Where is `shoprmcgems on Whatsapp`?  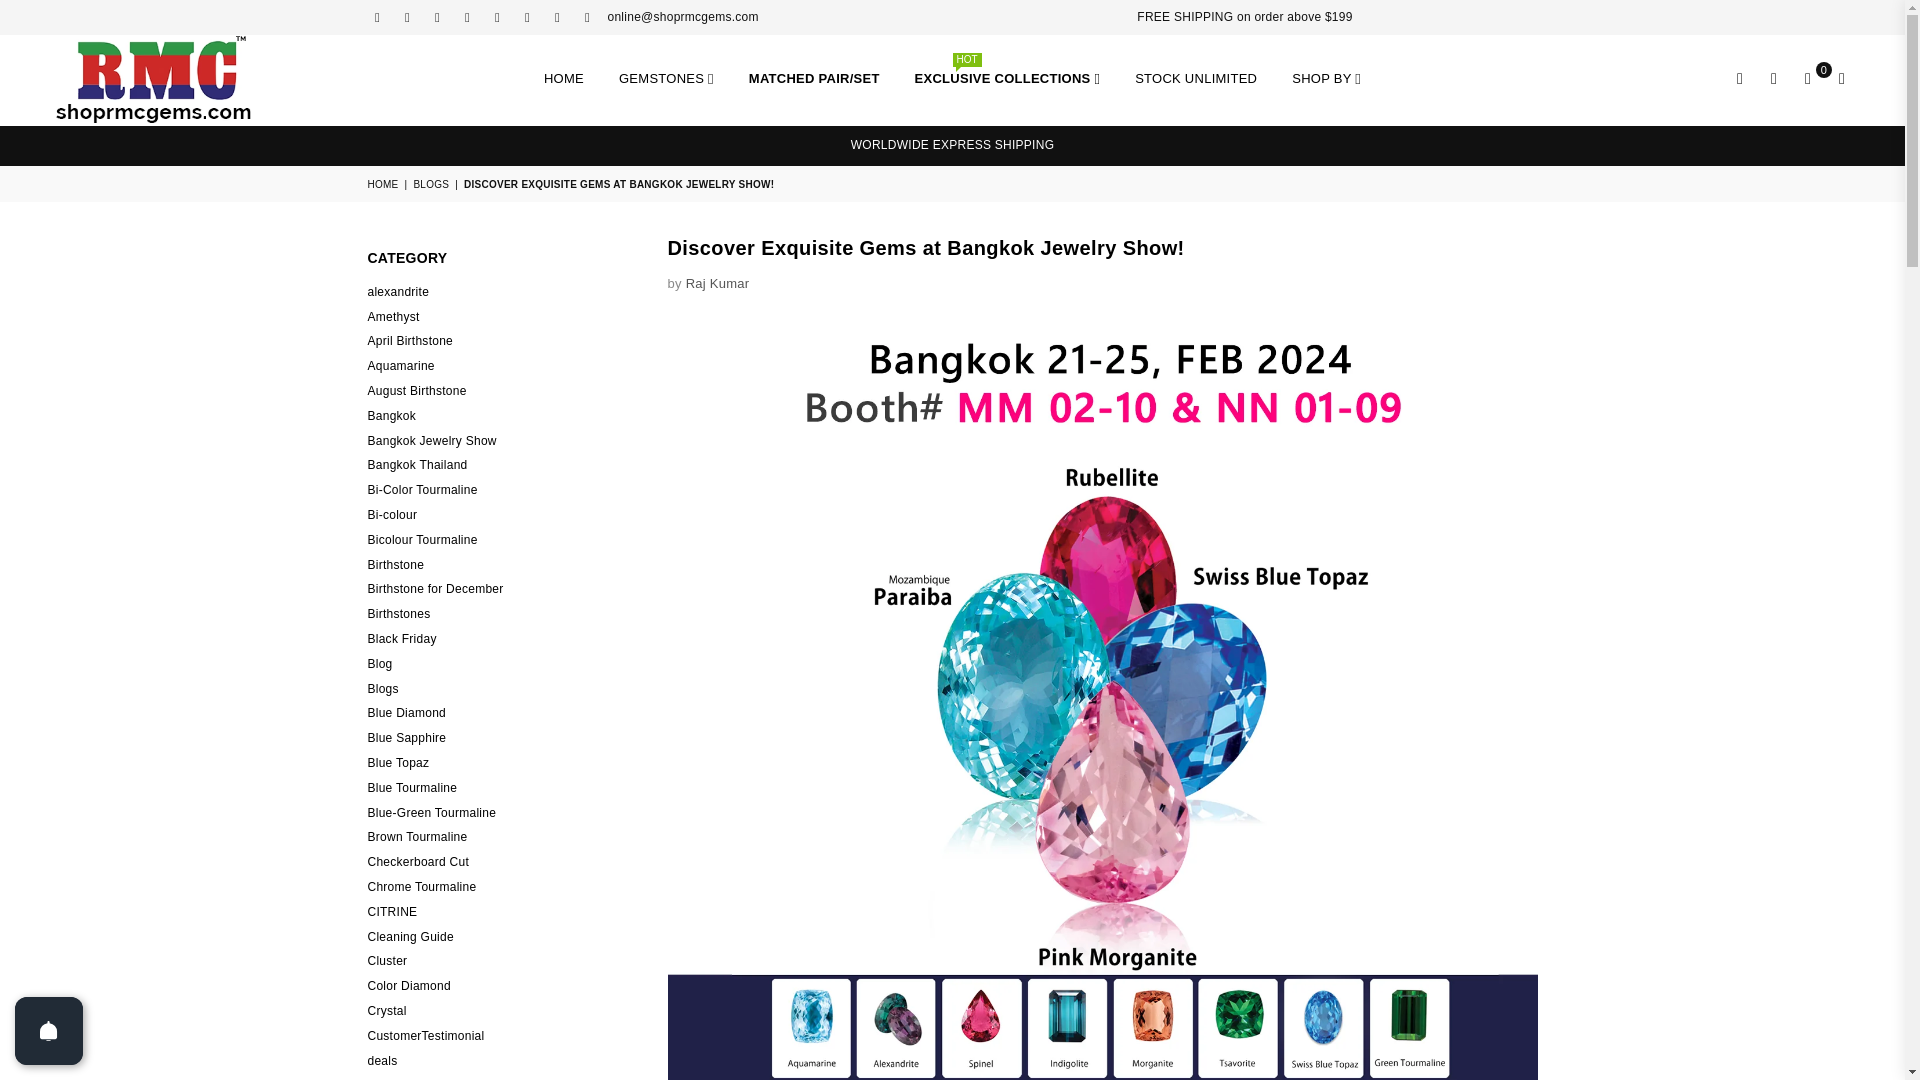
shoprmcgems on Whatsapp is located at coordinates (587, 17).